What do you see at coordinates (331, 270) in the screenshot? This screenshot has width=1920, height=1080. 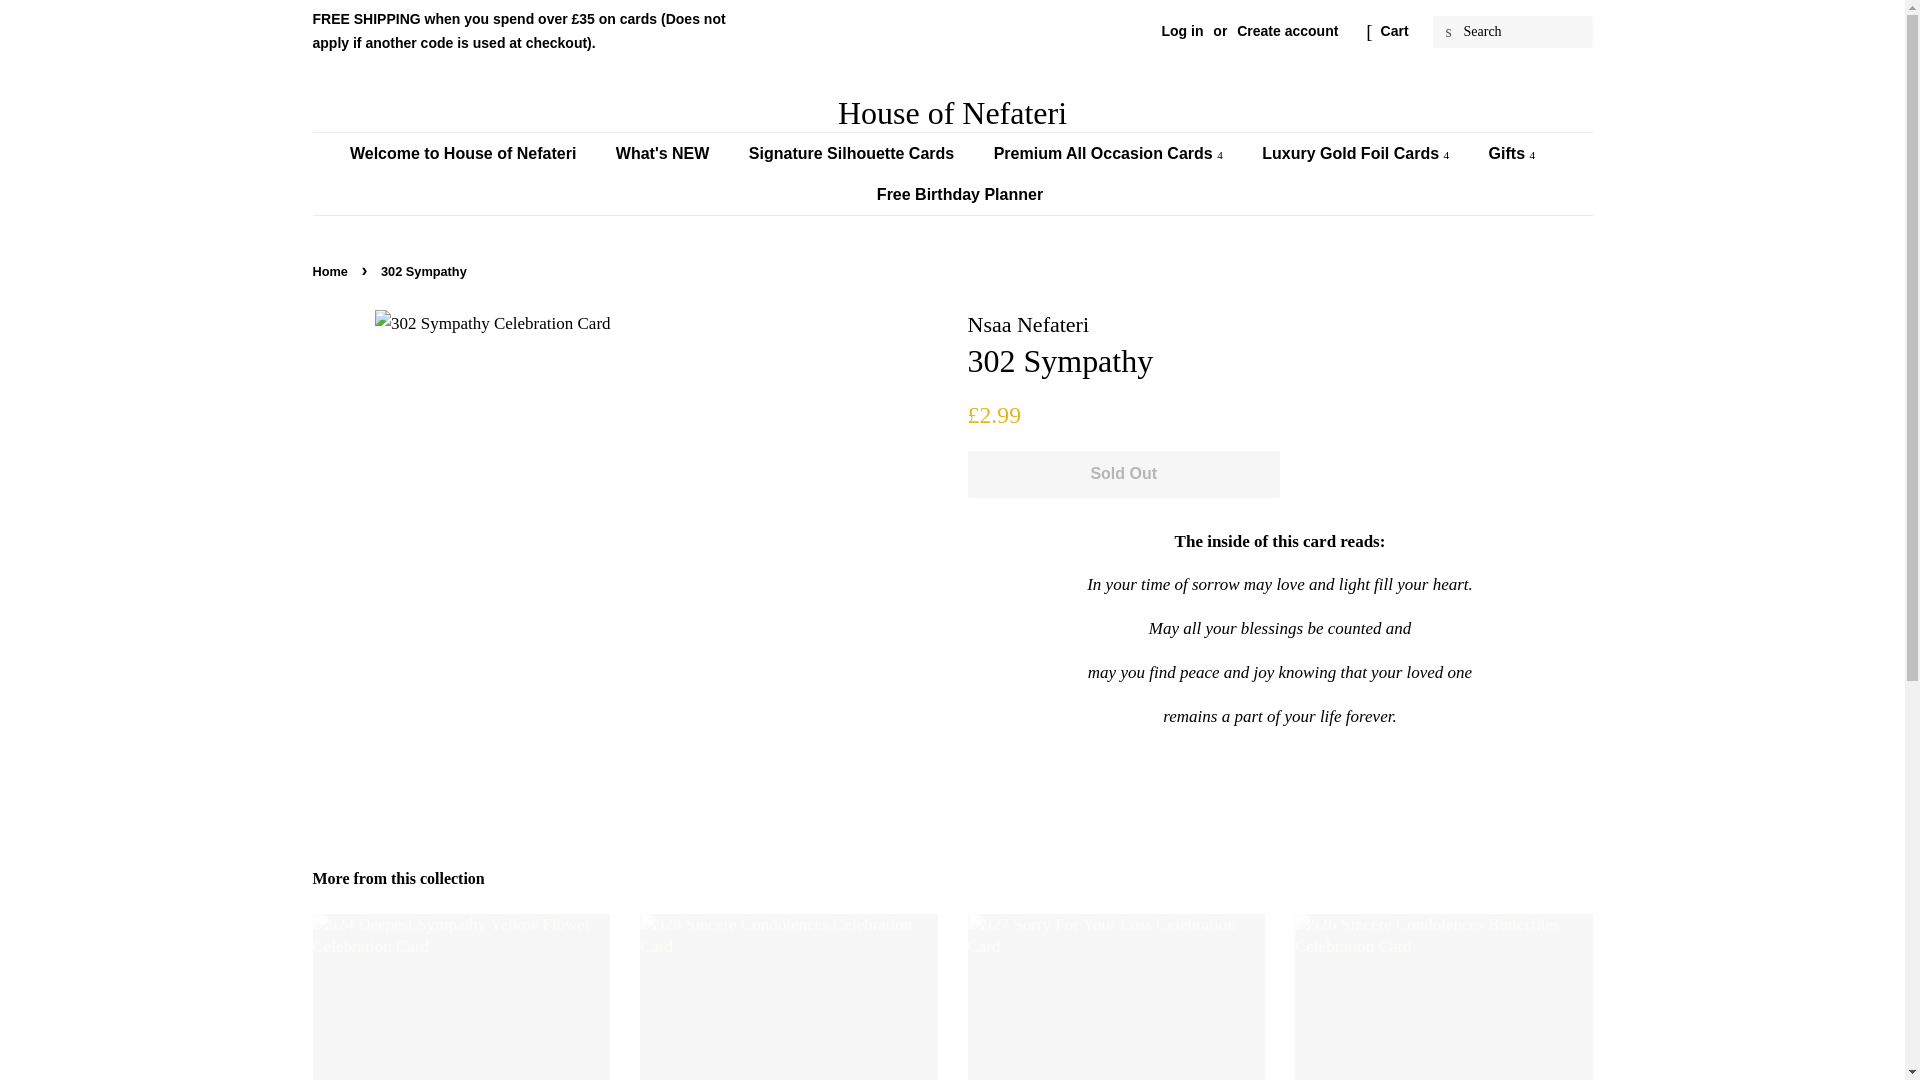 I see `Back to the frontpage` at bounding box center [331, 270].